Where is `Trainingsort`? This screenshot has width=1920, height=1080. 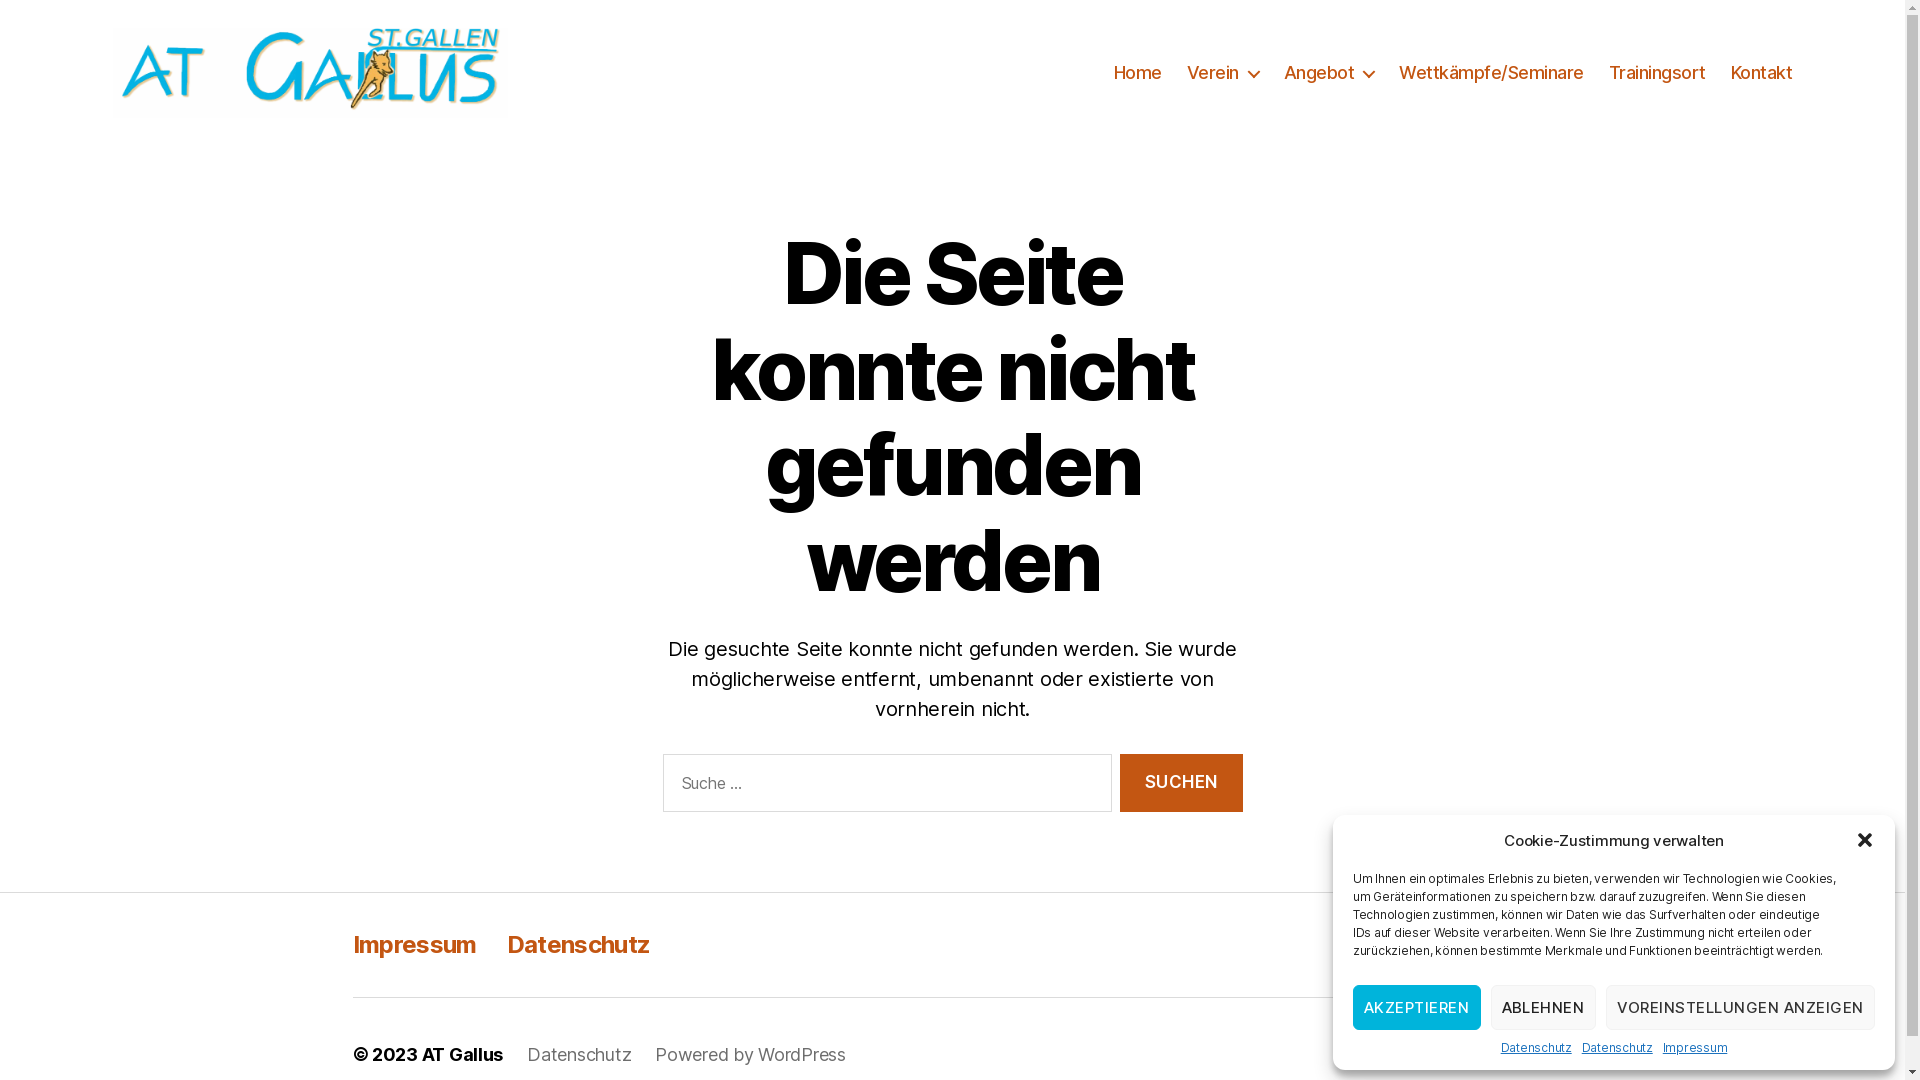
Trainingsort is located at coordinates (1658, 73).